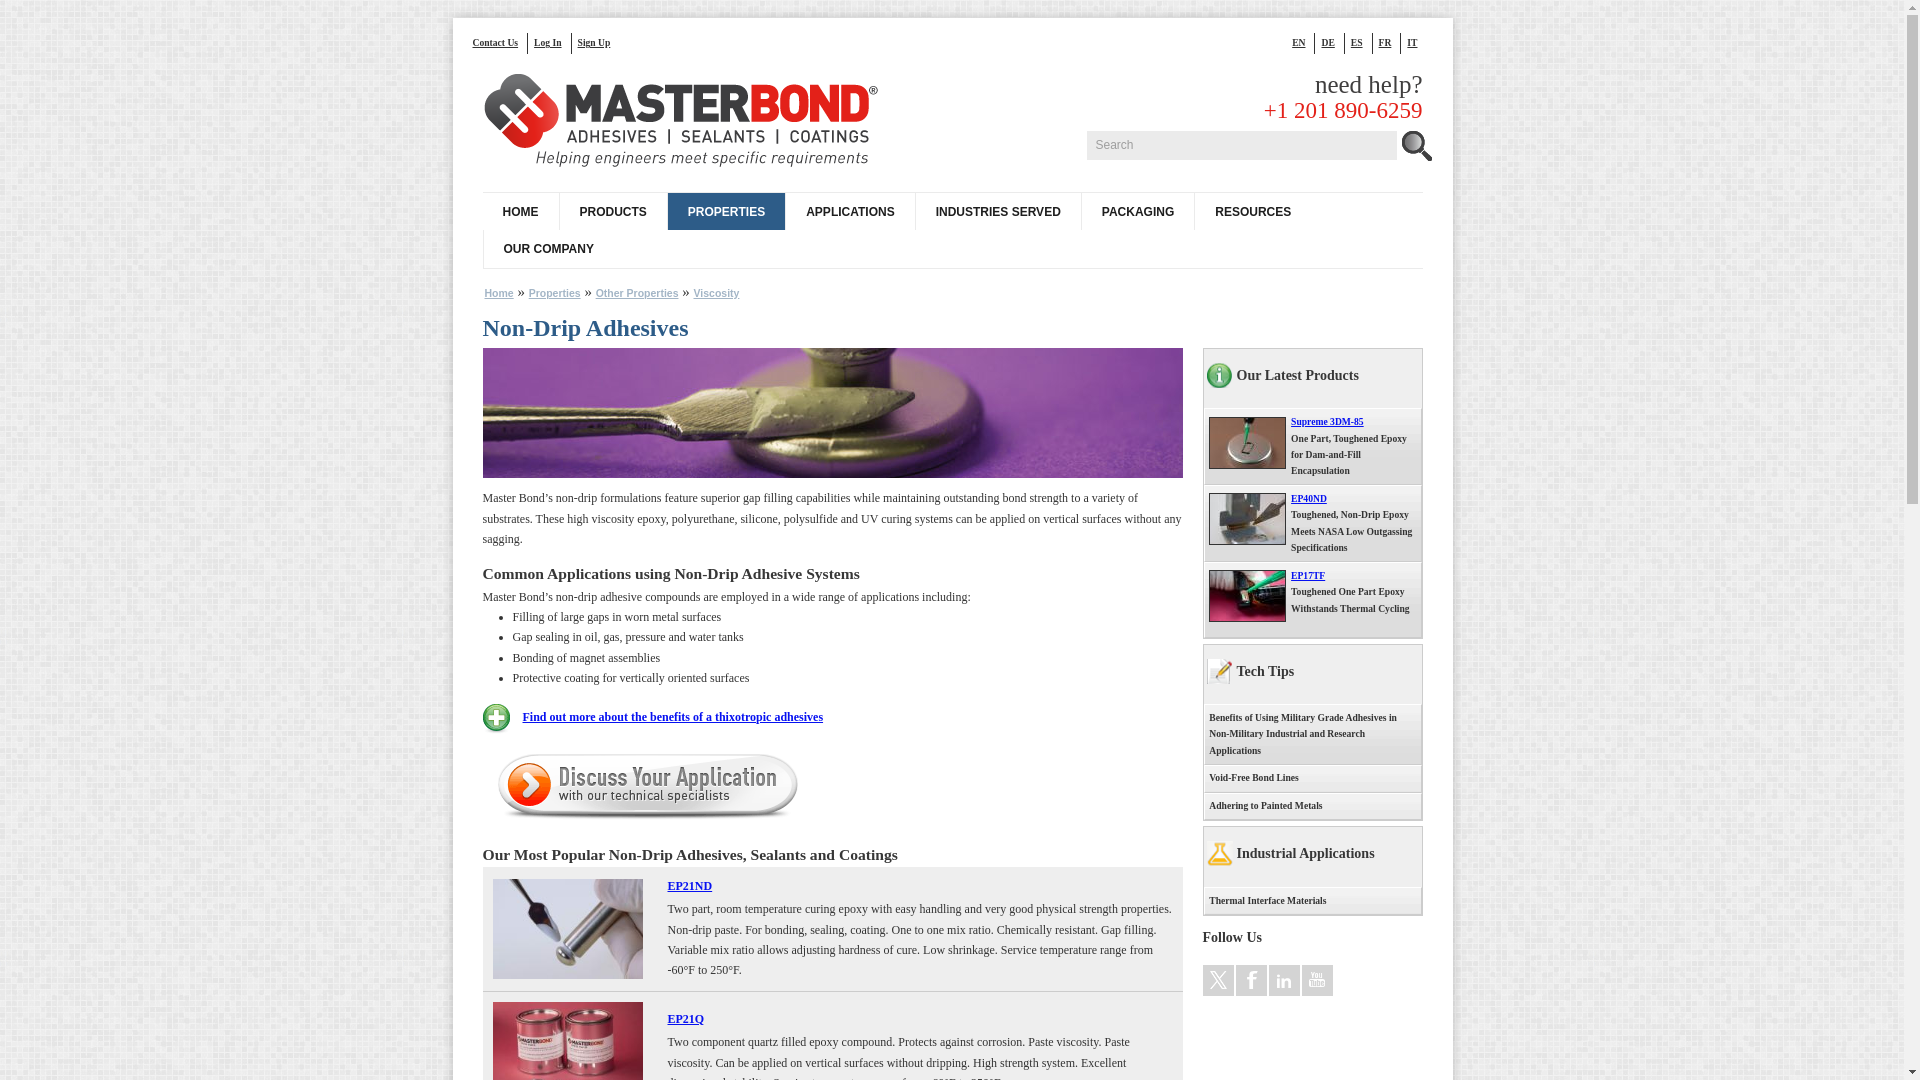 The width and height of the screenshot is (1920, 1080). I want to click on IT, so click(1416, 42).